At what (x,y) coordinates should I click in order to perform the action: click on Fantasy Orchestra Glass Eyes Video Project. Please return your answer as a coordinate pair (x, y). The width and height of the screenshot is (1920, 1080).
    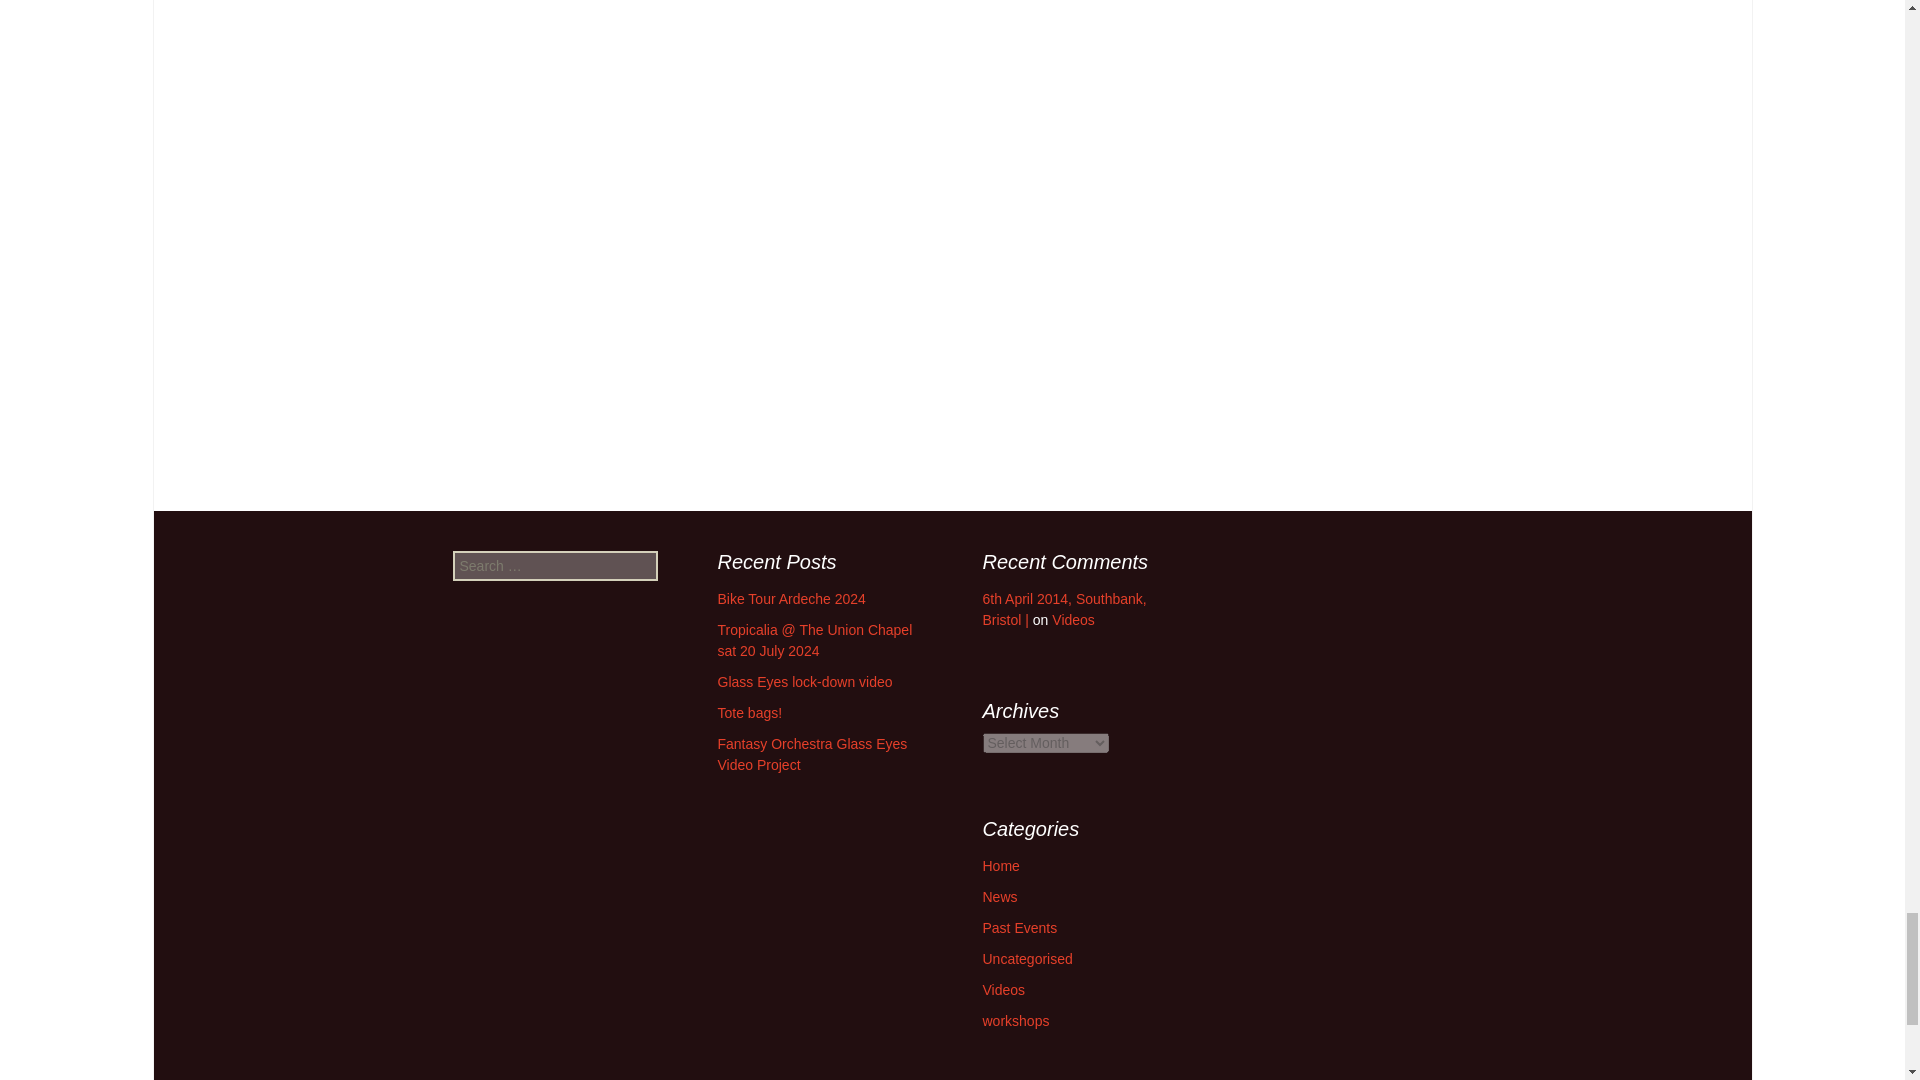
    Looking at the image, I should click on (813, 754).